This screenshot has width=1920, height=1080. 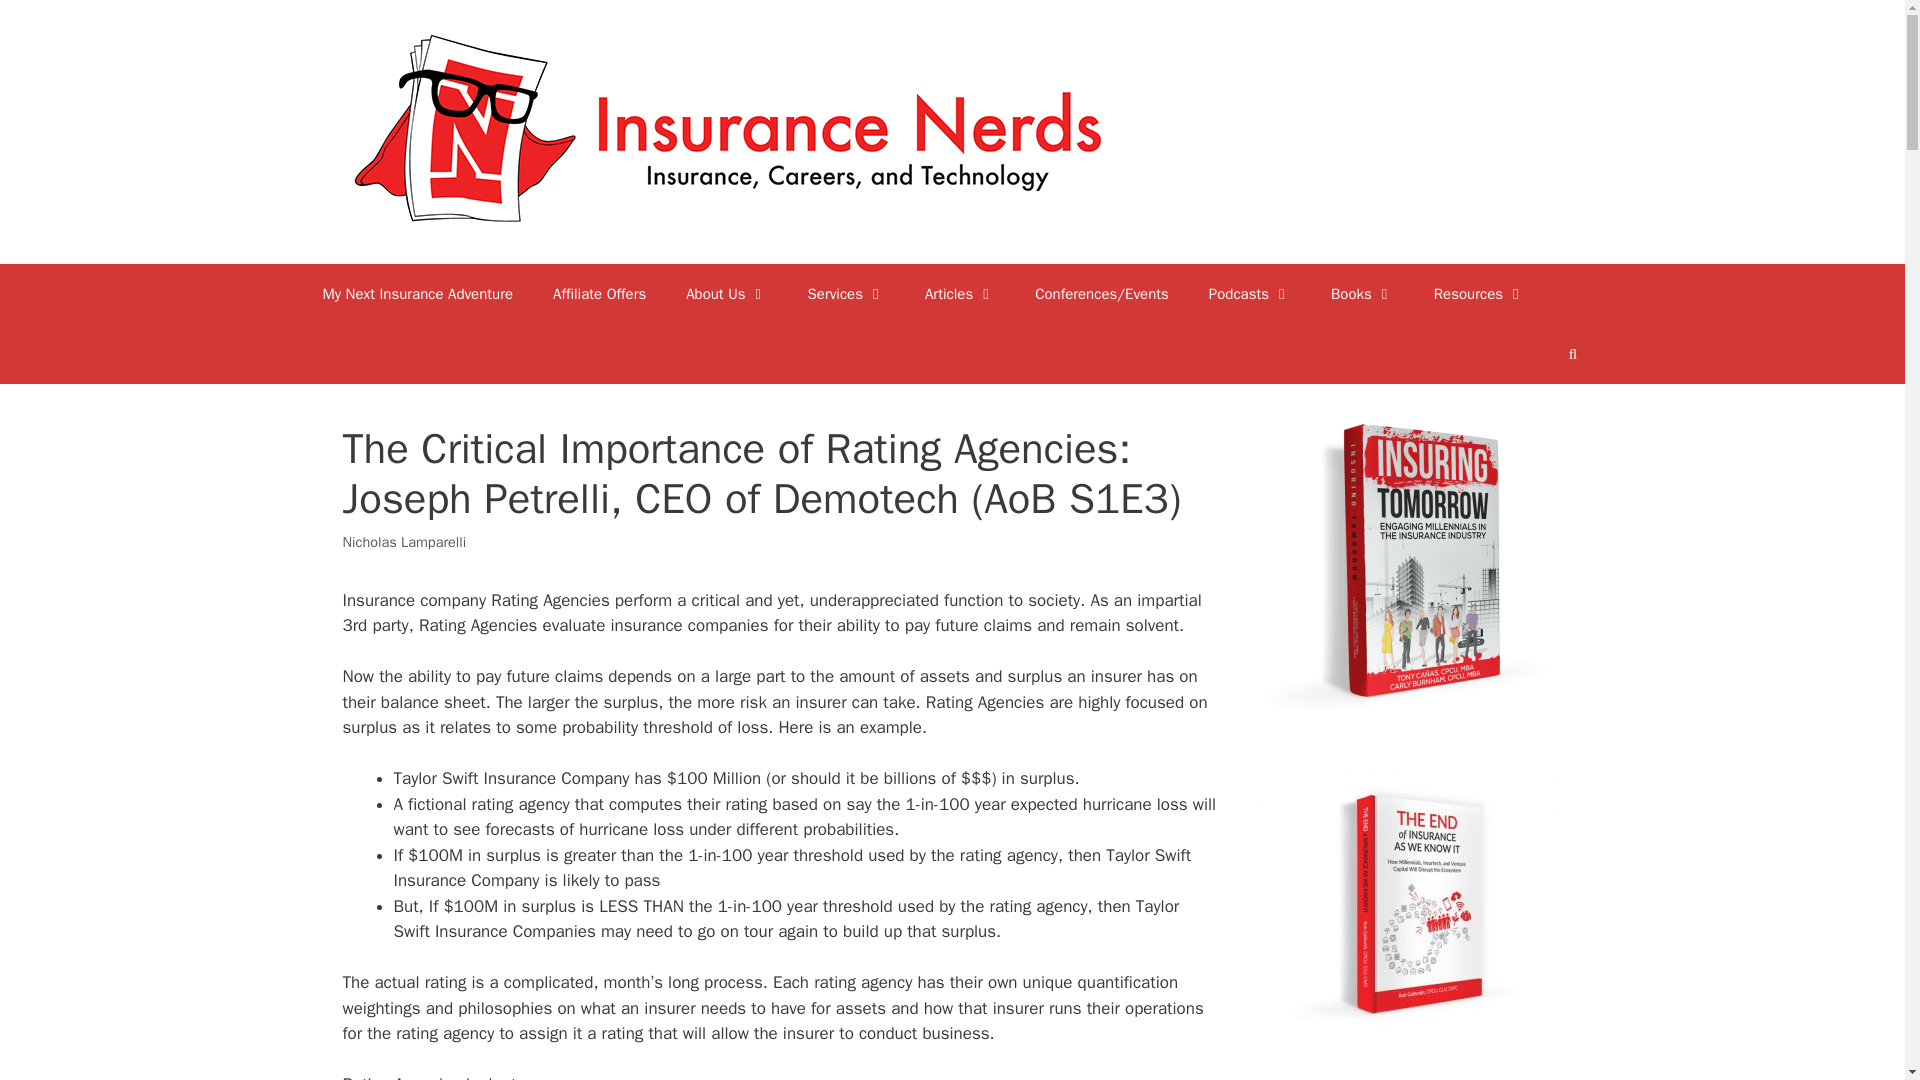 What do you see at coordinates (726, 294) in the screenshot?
I see `About Us` at bounding box center [726, 294].